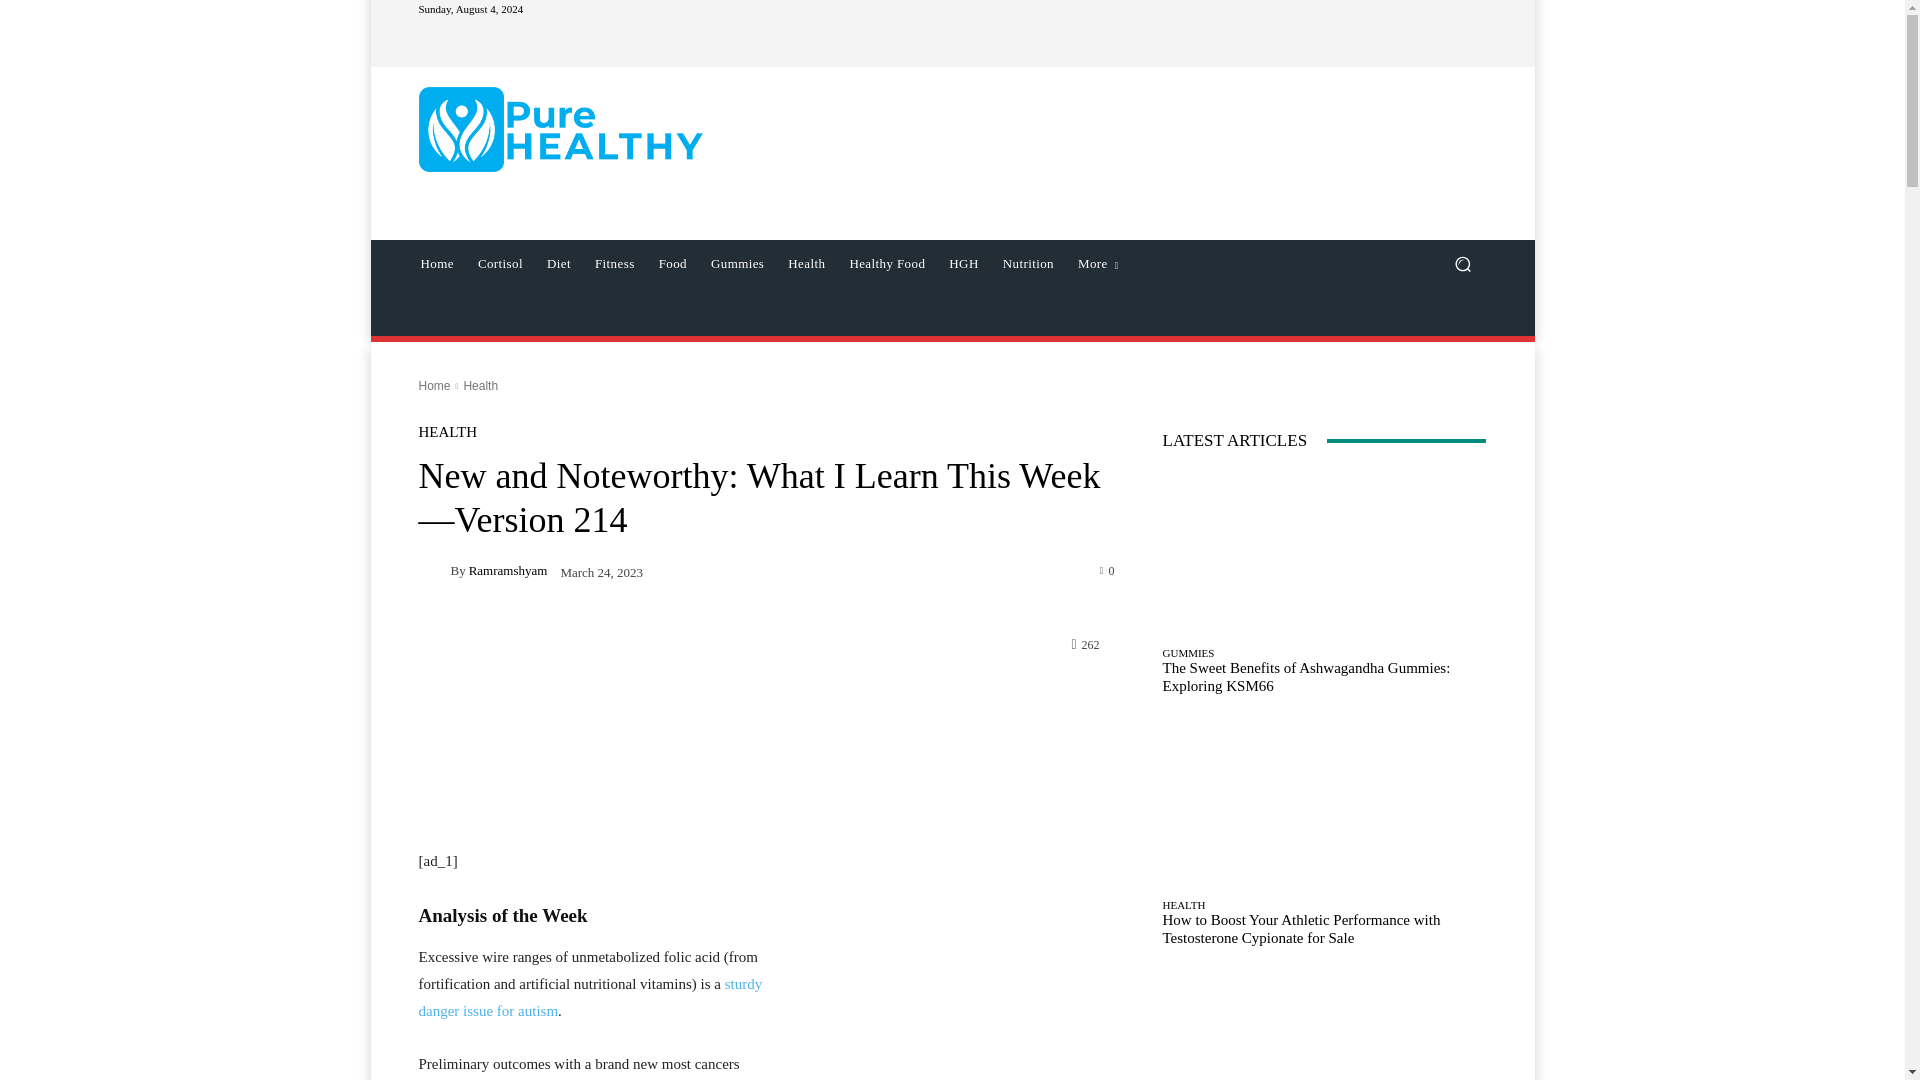 Image resolution: width=1920 pixels, height=1080 pixels. What do you see at coordinates (500, 264) in the screenshot?
I see `Cortisol` at bounding box center [500, 264].